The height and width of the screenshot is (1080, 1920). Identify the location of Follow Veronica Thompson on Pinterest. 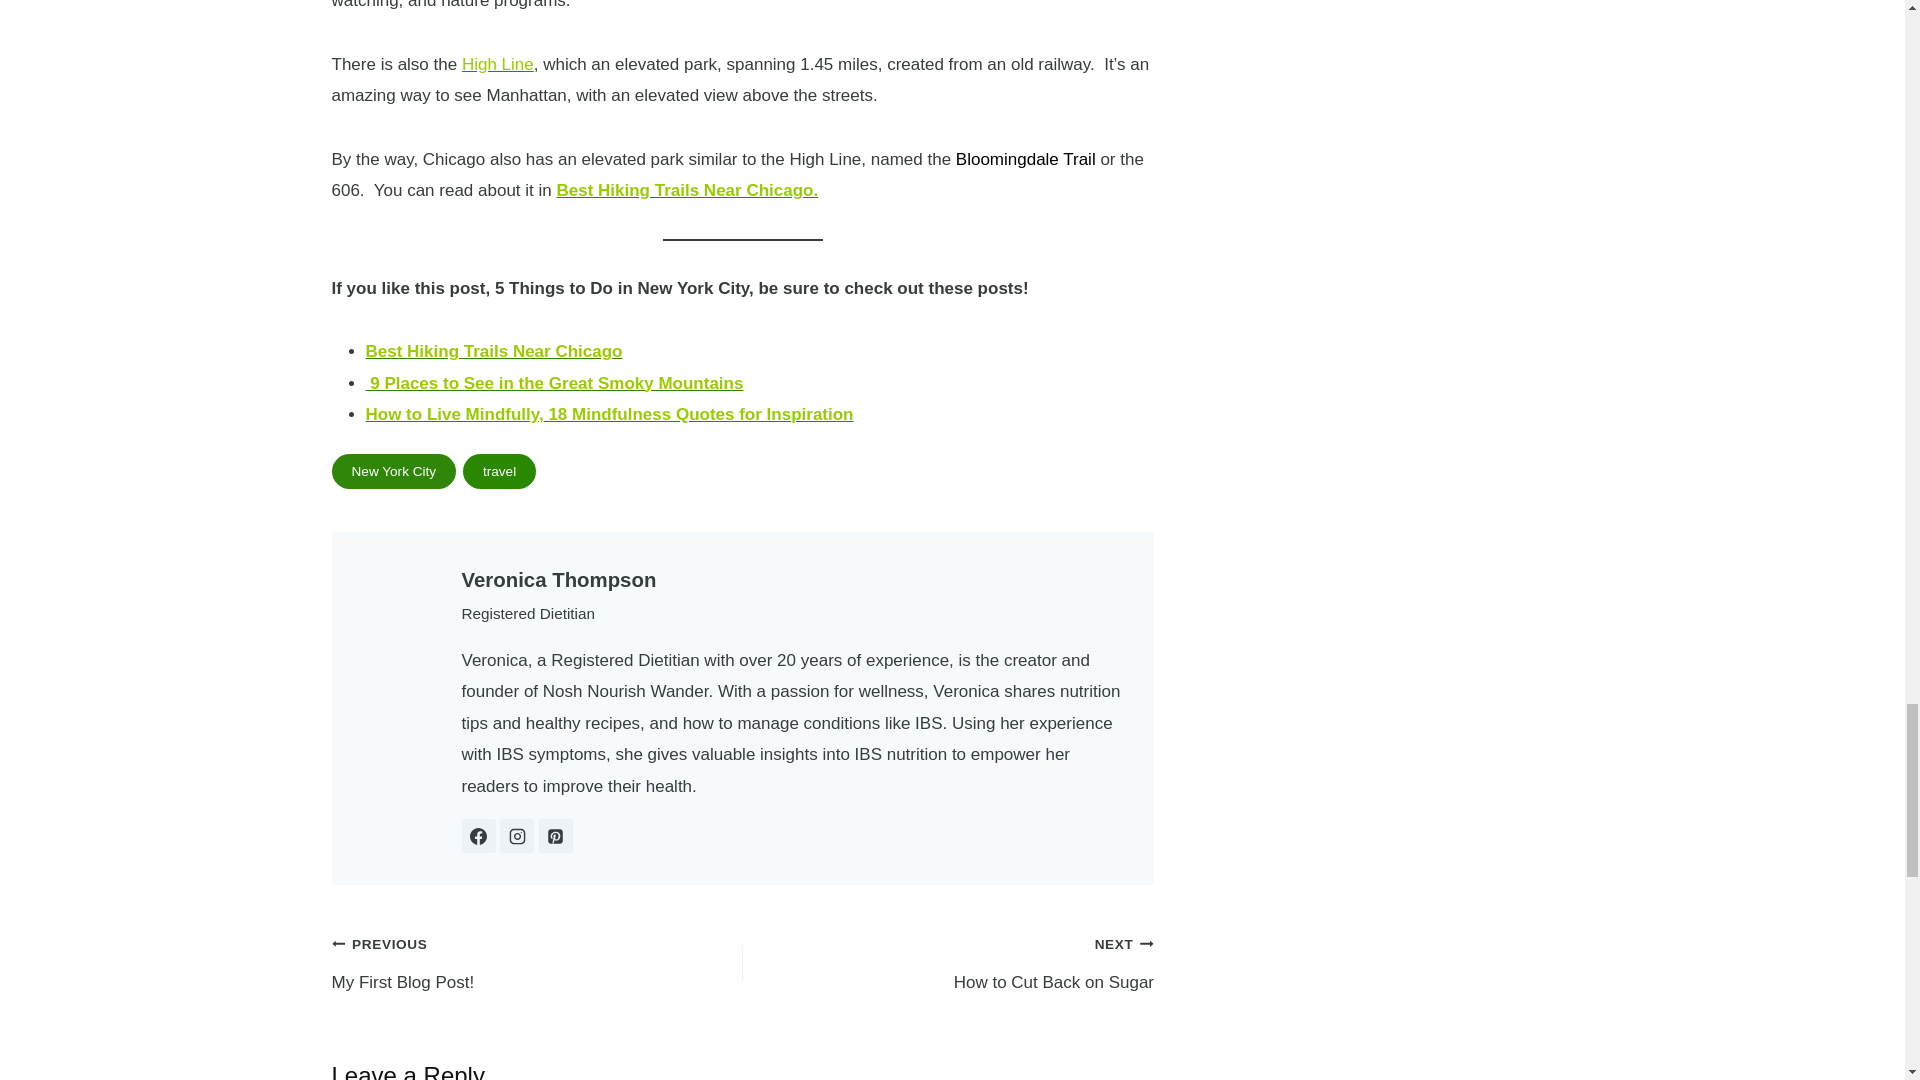
(394, 471).